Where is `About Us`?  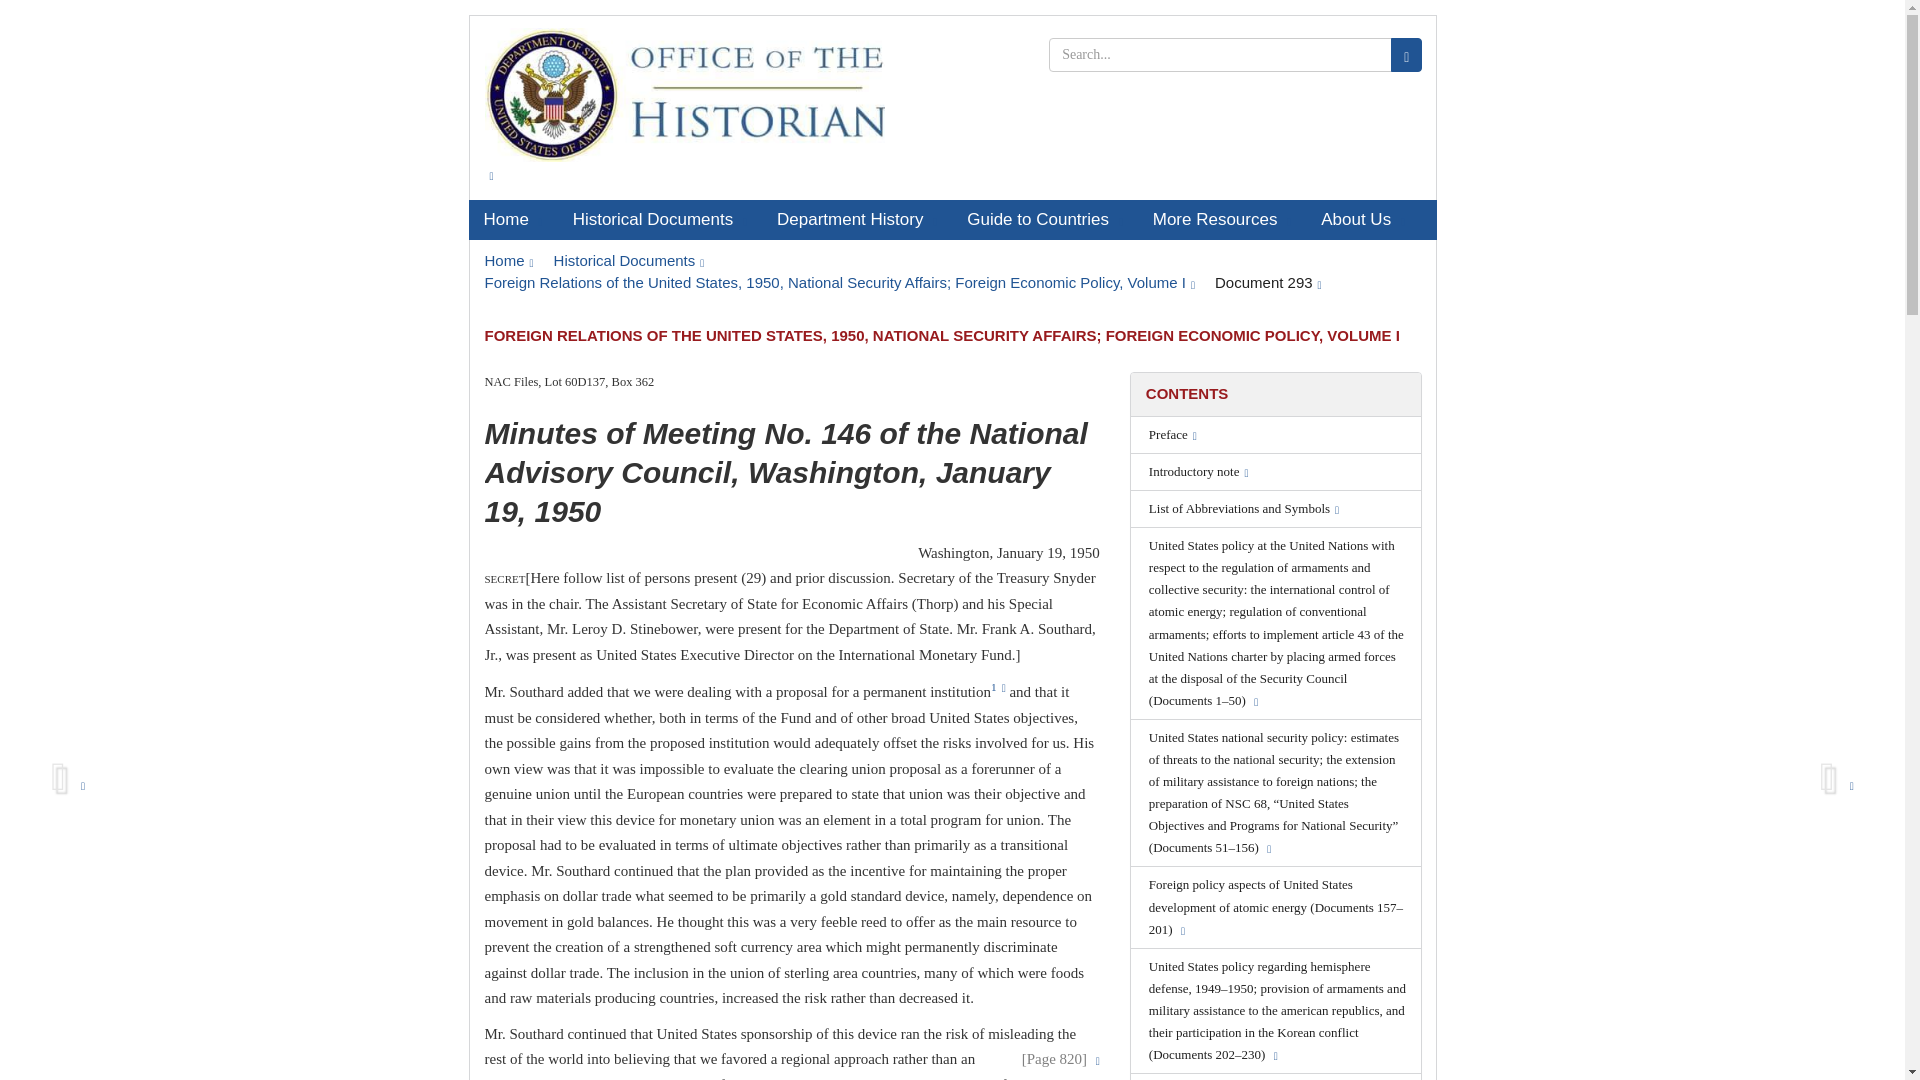 About Us is located at coordinates (1362, 219).